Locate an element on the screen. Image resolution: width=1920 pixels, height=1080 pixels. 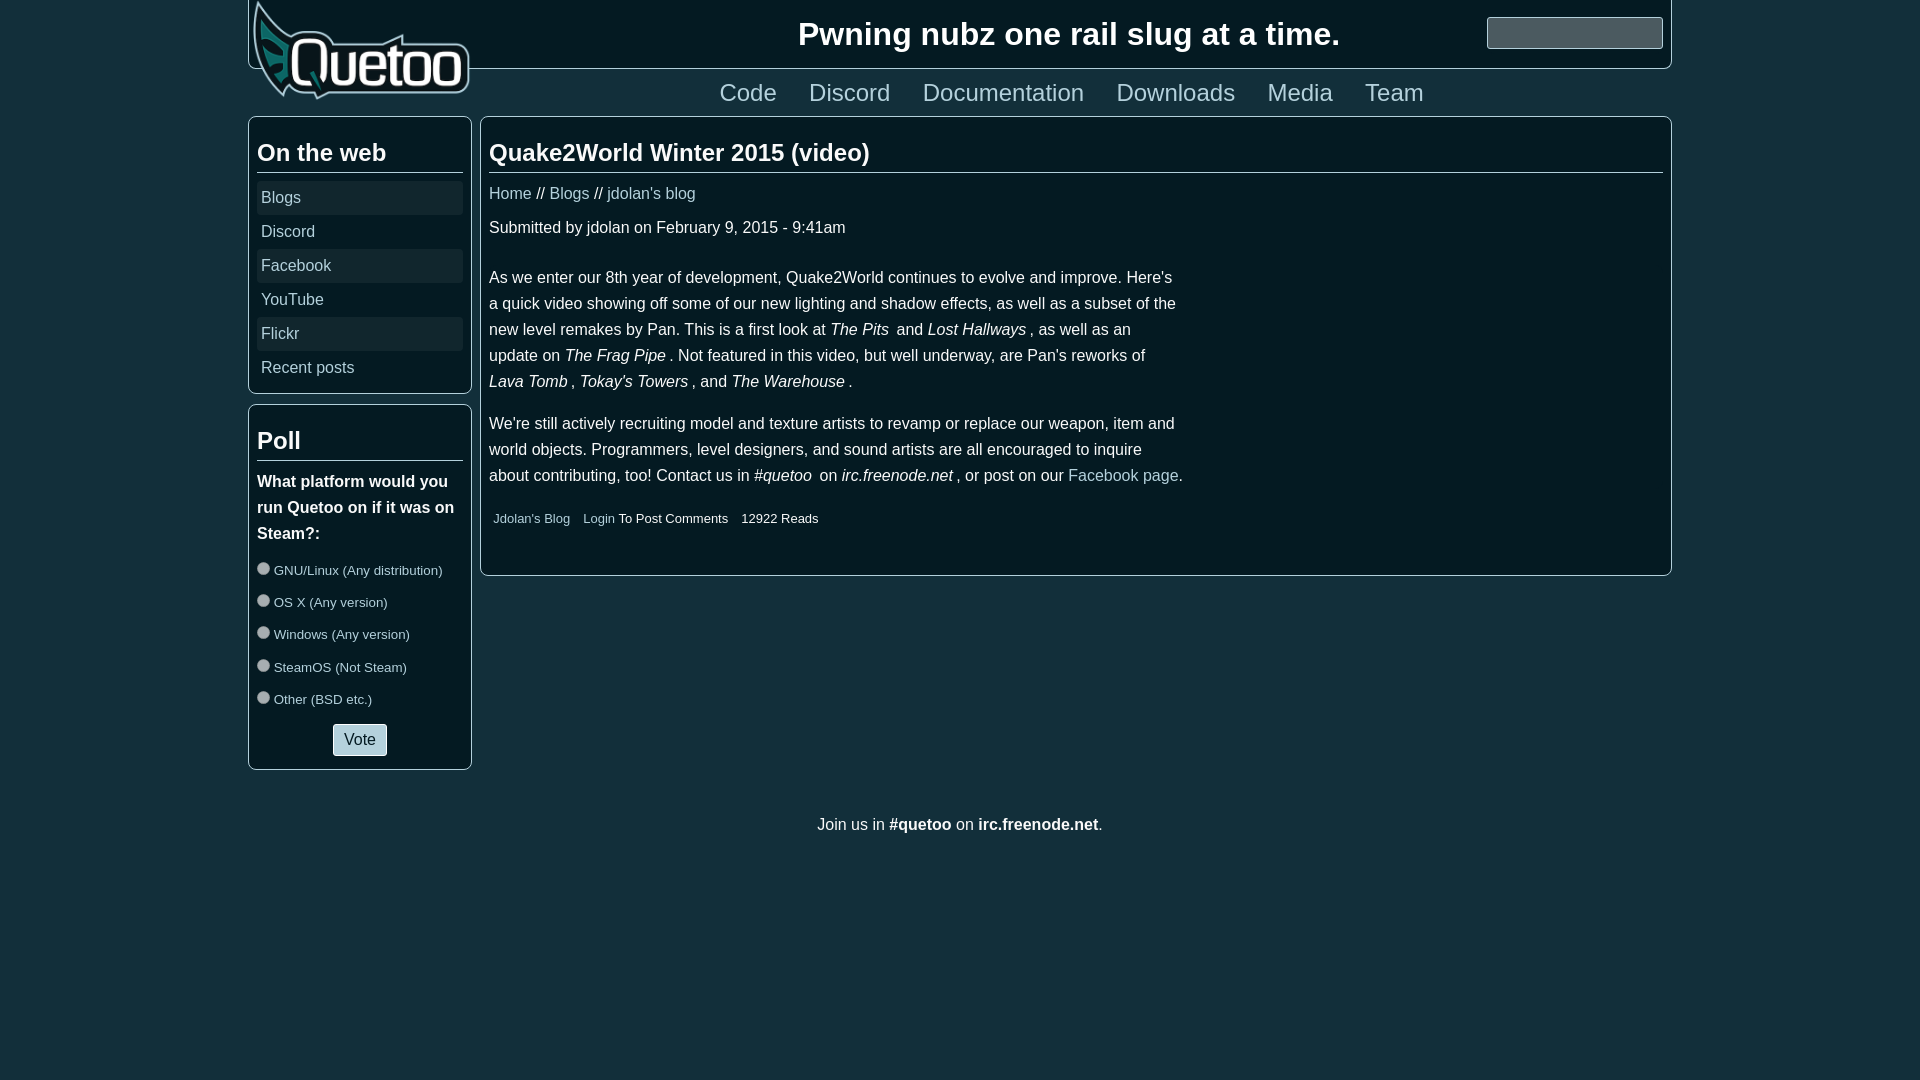
Vote is located at coordinates (360, 740).